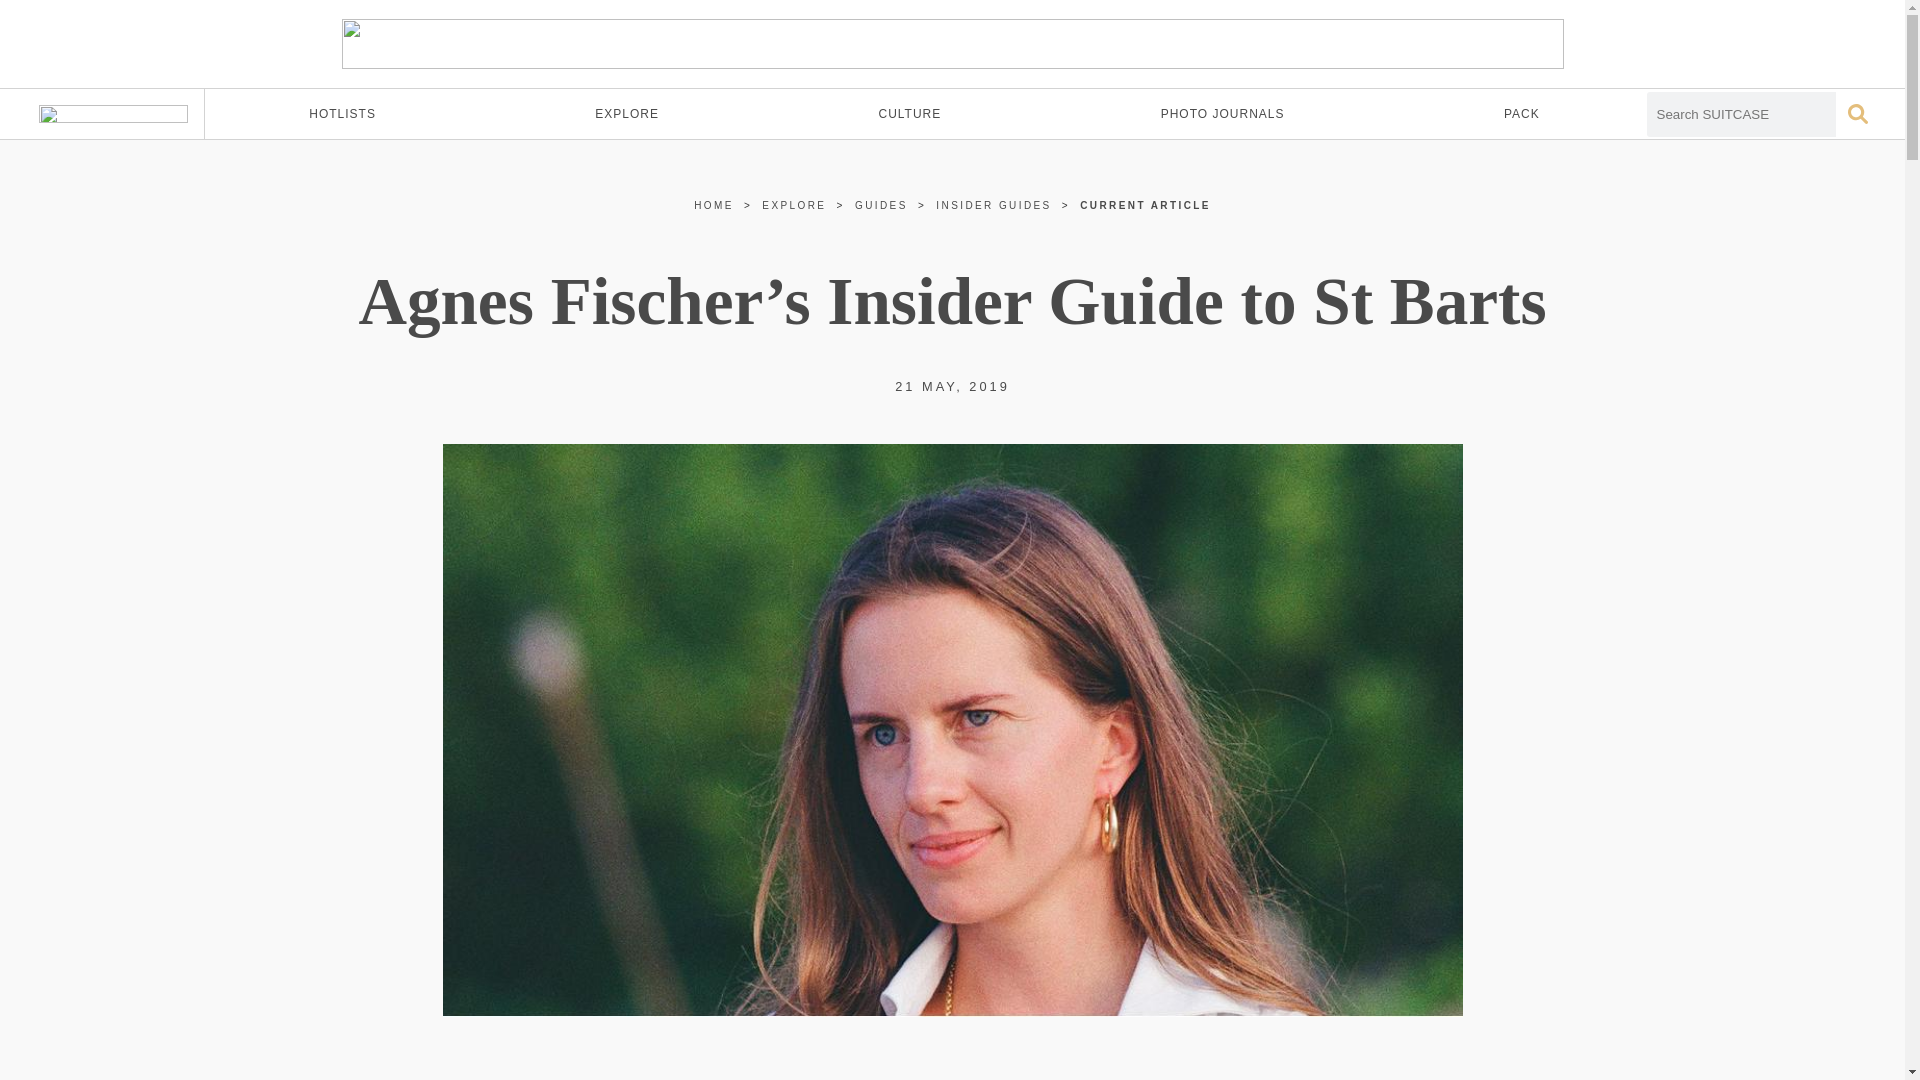 The width and height of the screenshot is (1920, 1080). I want to click on CULTURE, so click(910, 114).